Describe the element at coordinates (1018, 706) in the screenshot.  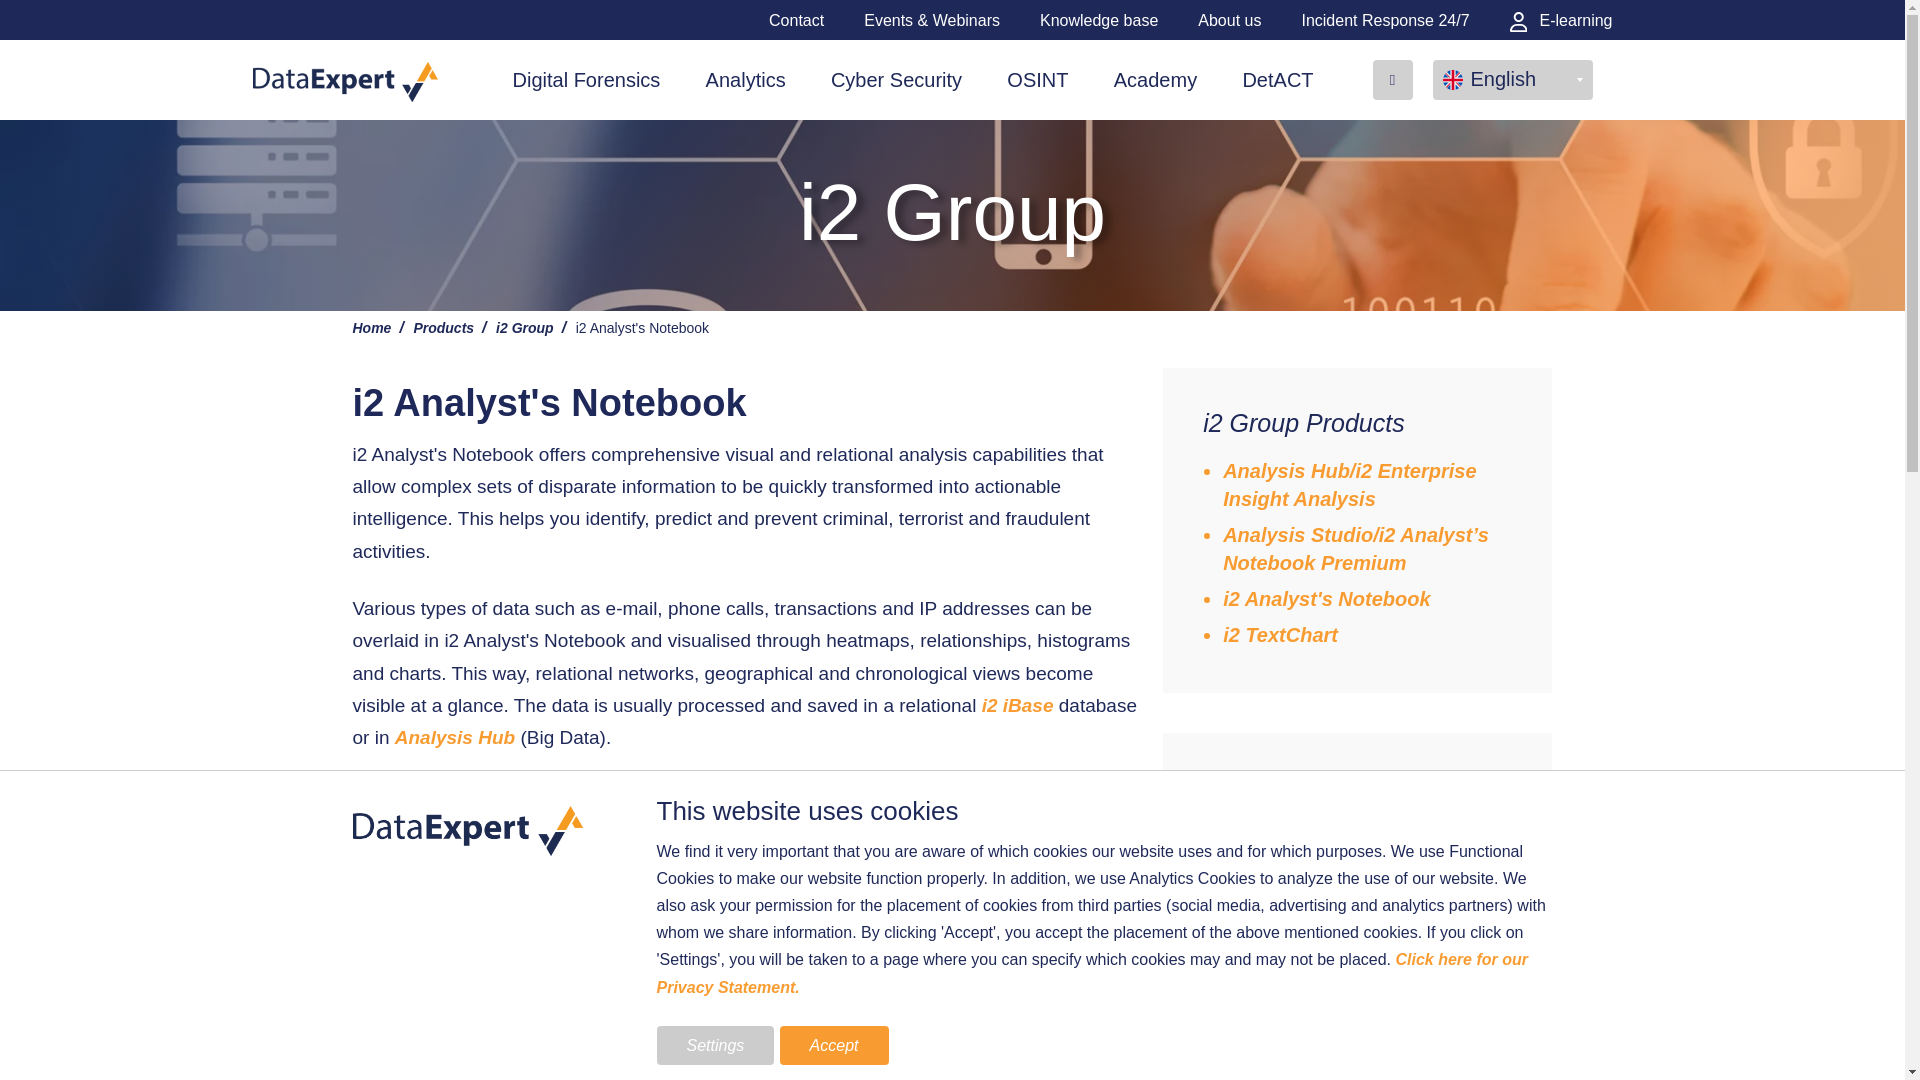
I see `i2 iBase` at that location.